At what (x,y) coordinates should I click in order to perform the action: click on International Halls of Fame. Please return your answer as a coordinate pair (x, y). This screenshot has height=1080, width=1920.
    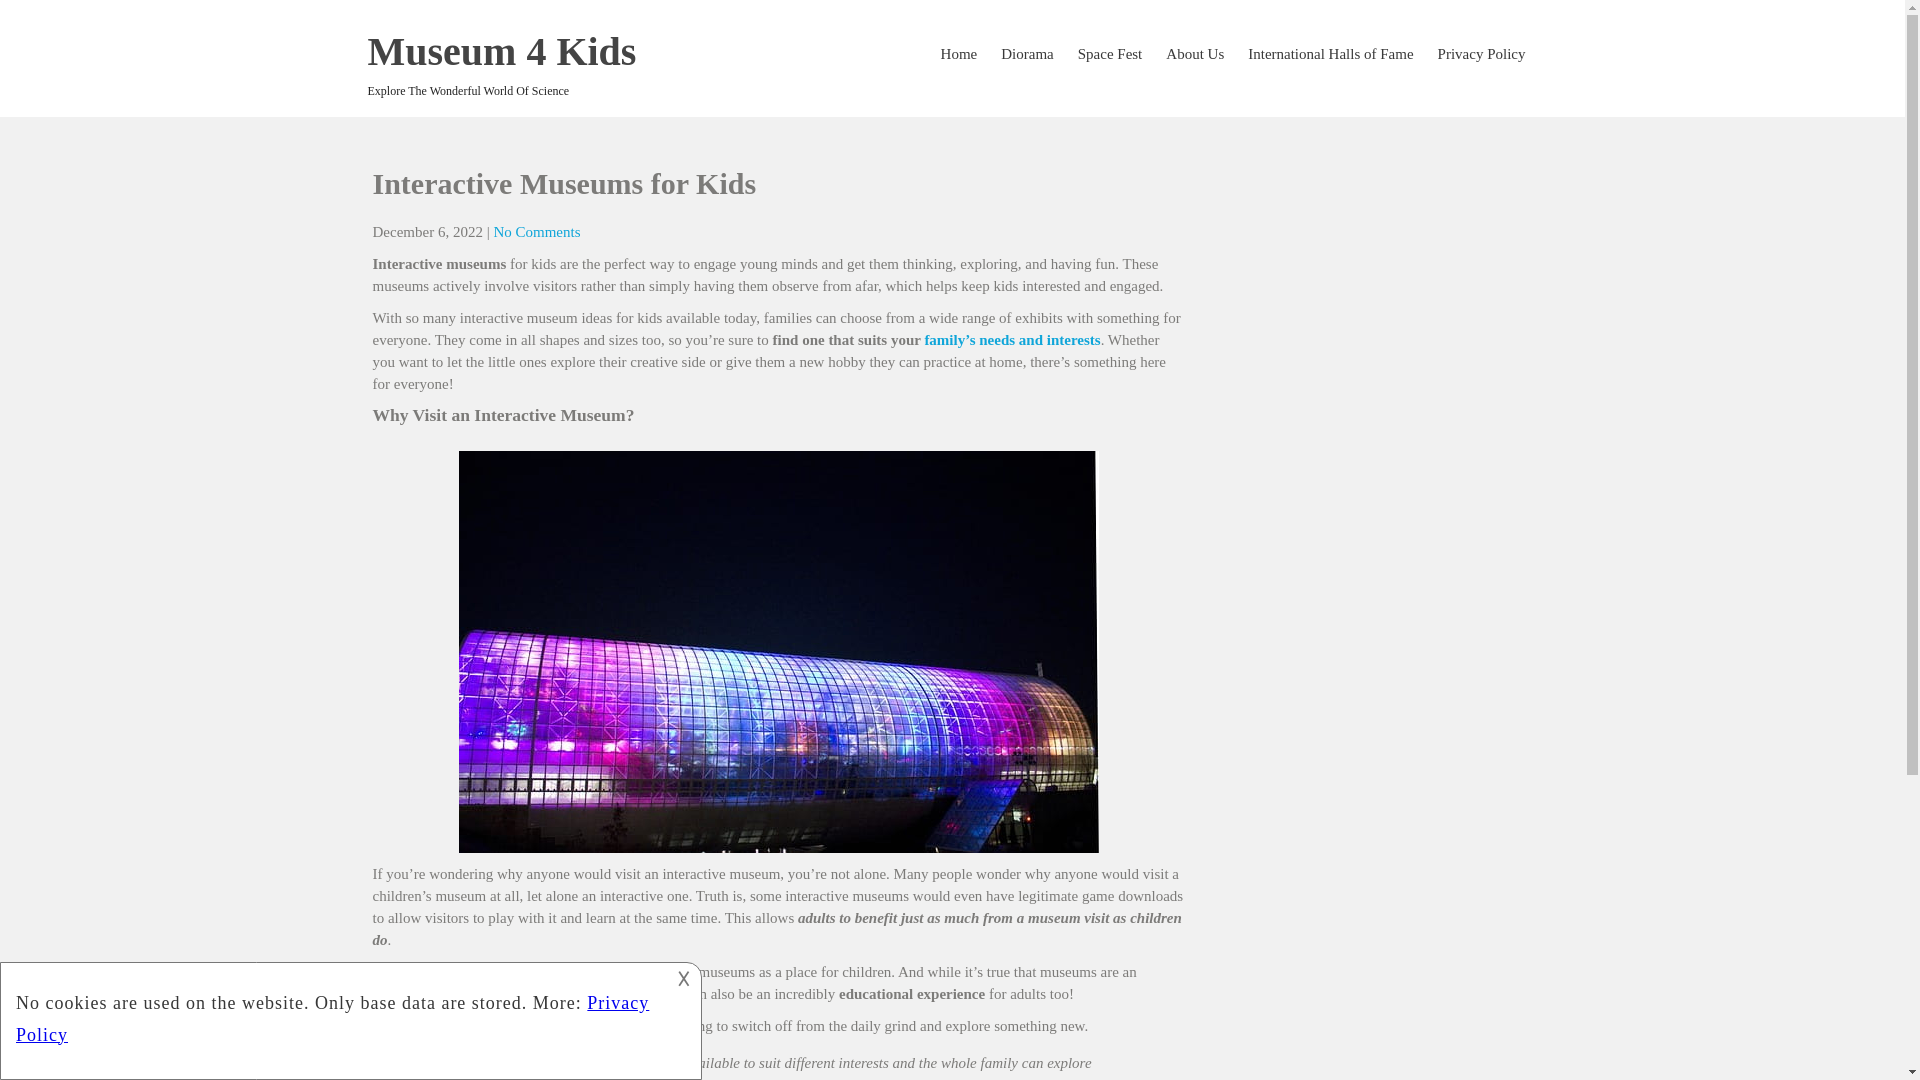
    Looking at the image, I should click on (1330, 54).